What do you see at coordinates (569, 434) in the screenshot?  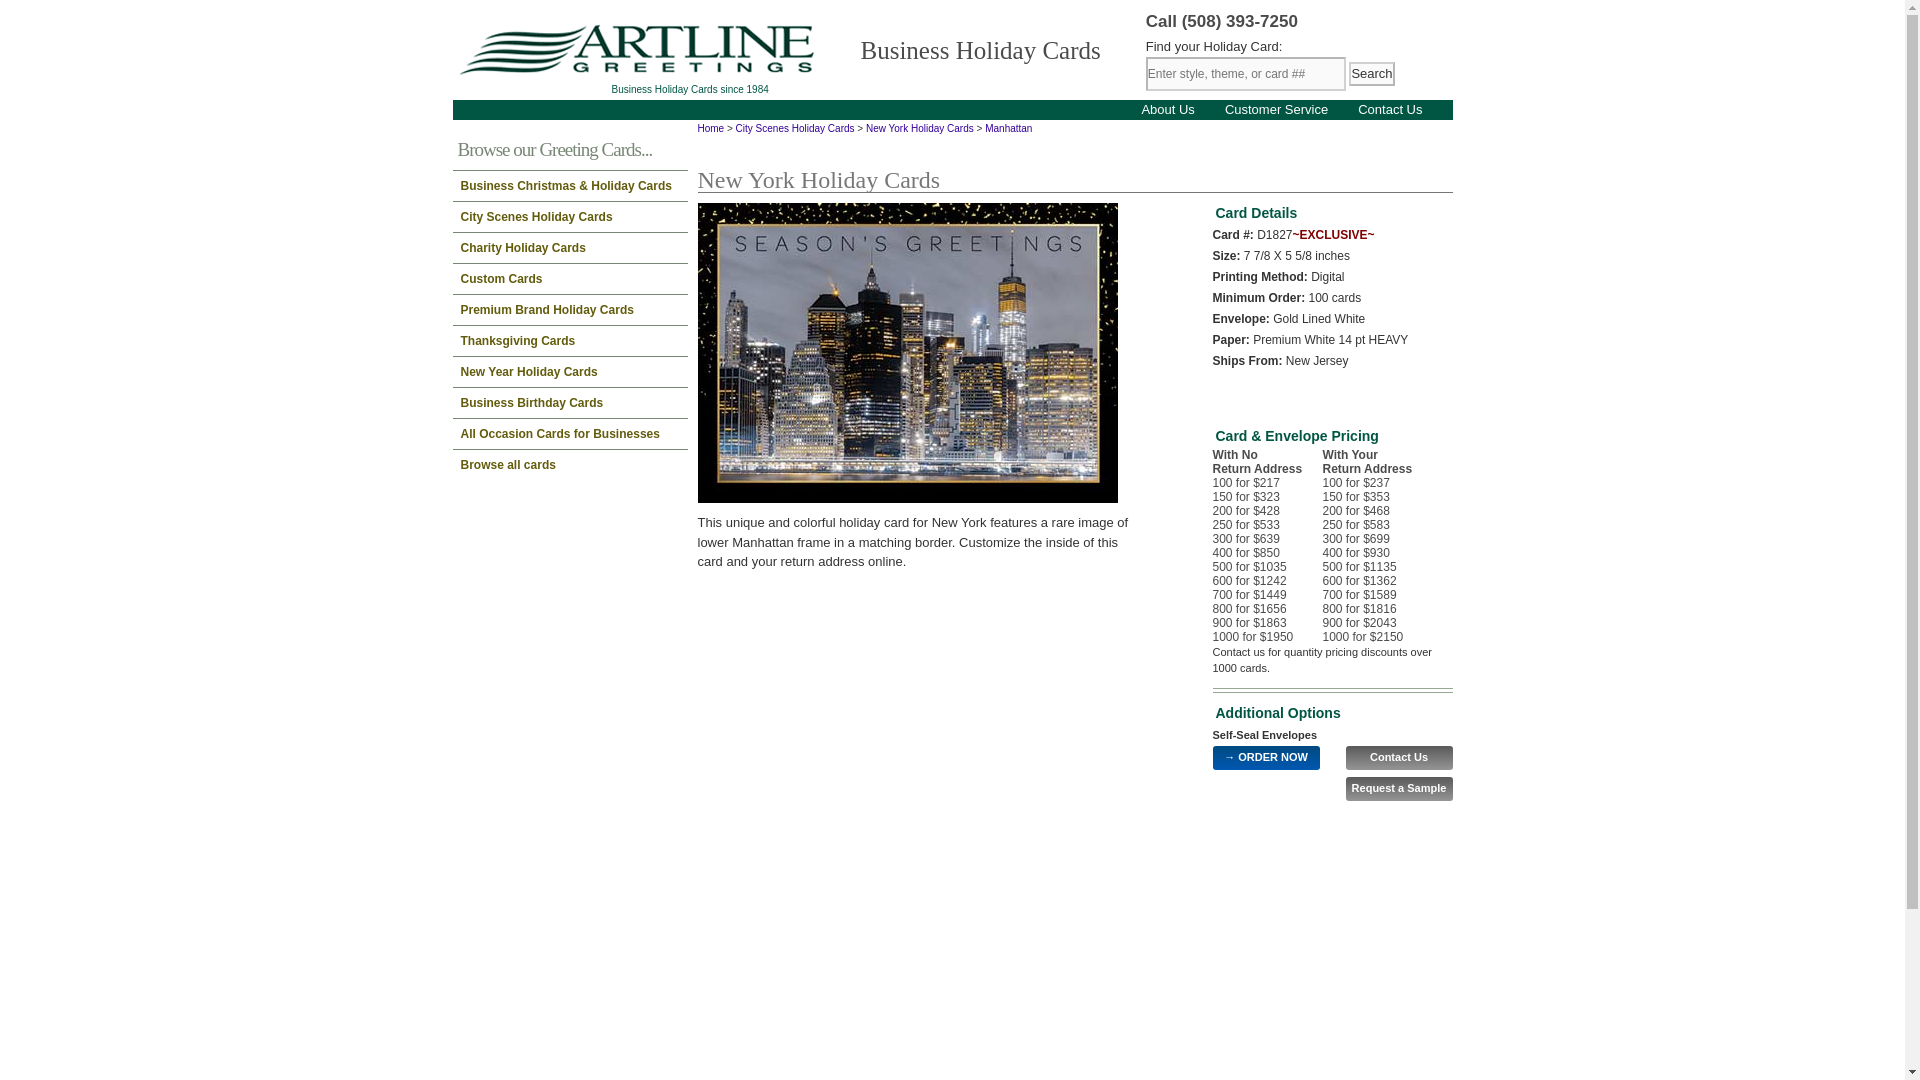 I see `All Occasion Cards for Businesses` at bounding box center [569, 434].